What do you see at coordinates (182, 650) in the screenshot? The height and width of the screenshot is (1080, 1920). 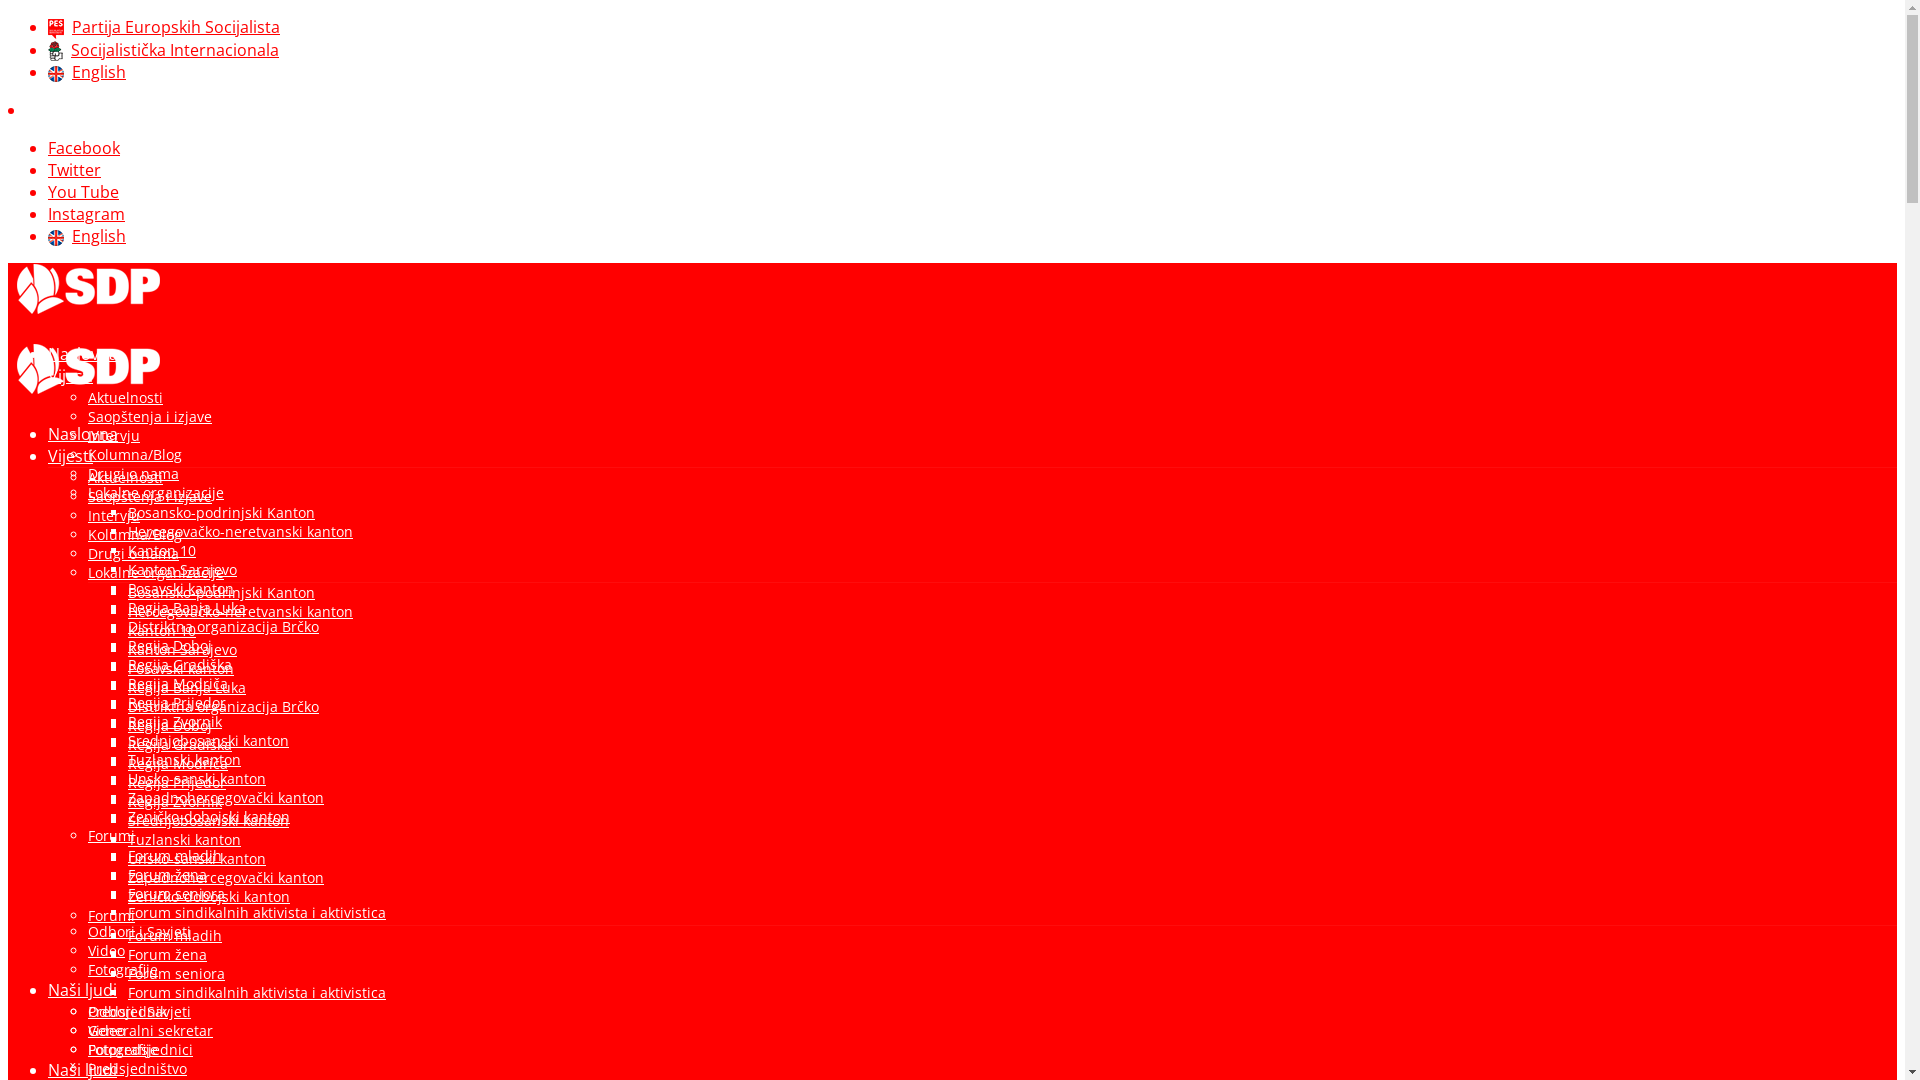 I see `Kanton Sarajevo` at bounding box center [182, 650].